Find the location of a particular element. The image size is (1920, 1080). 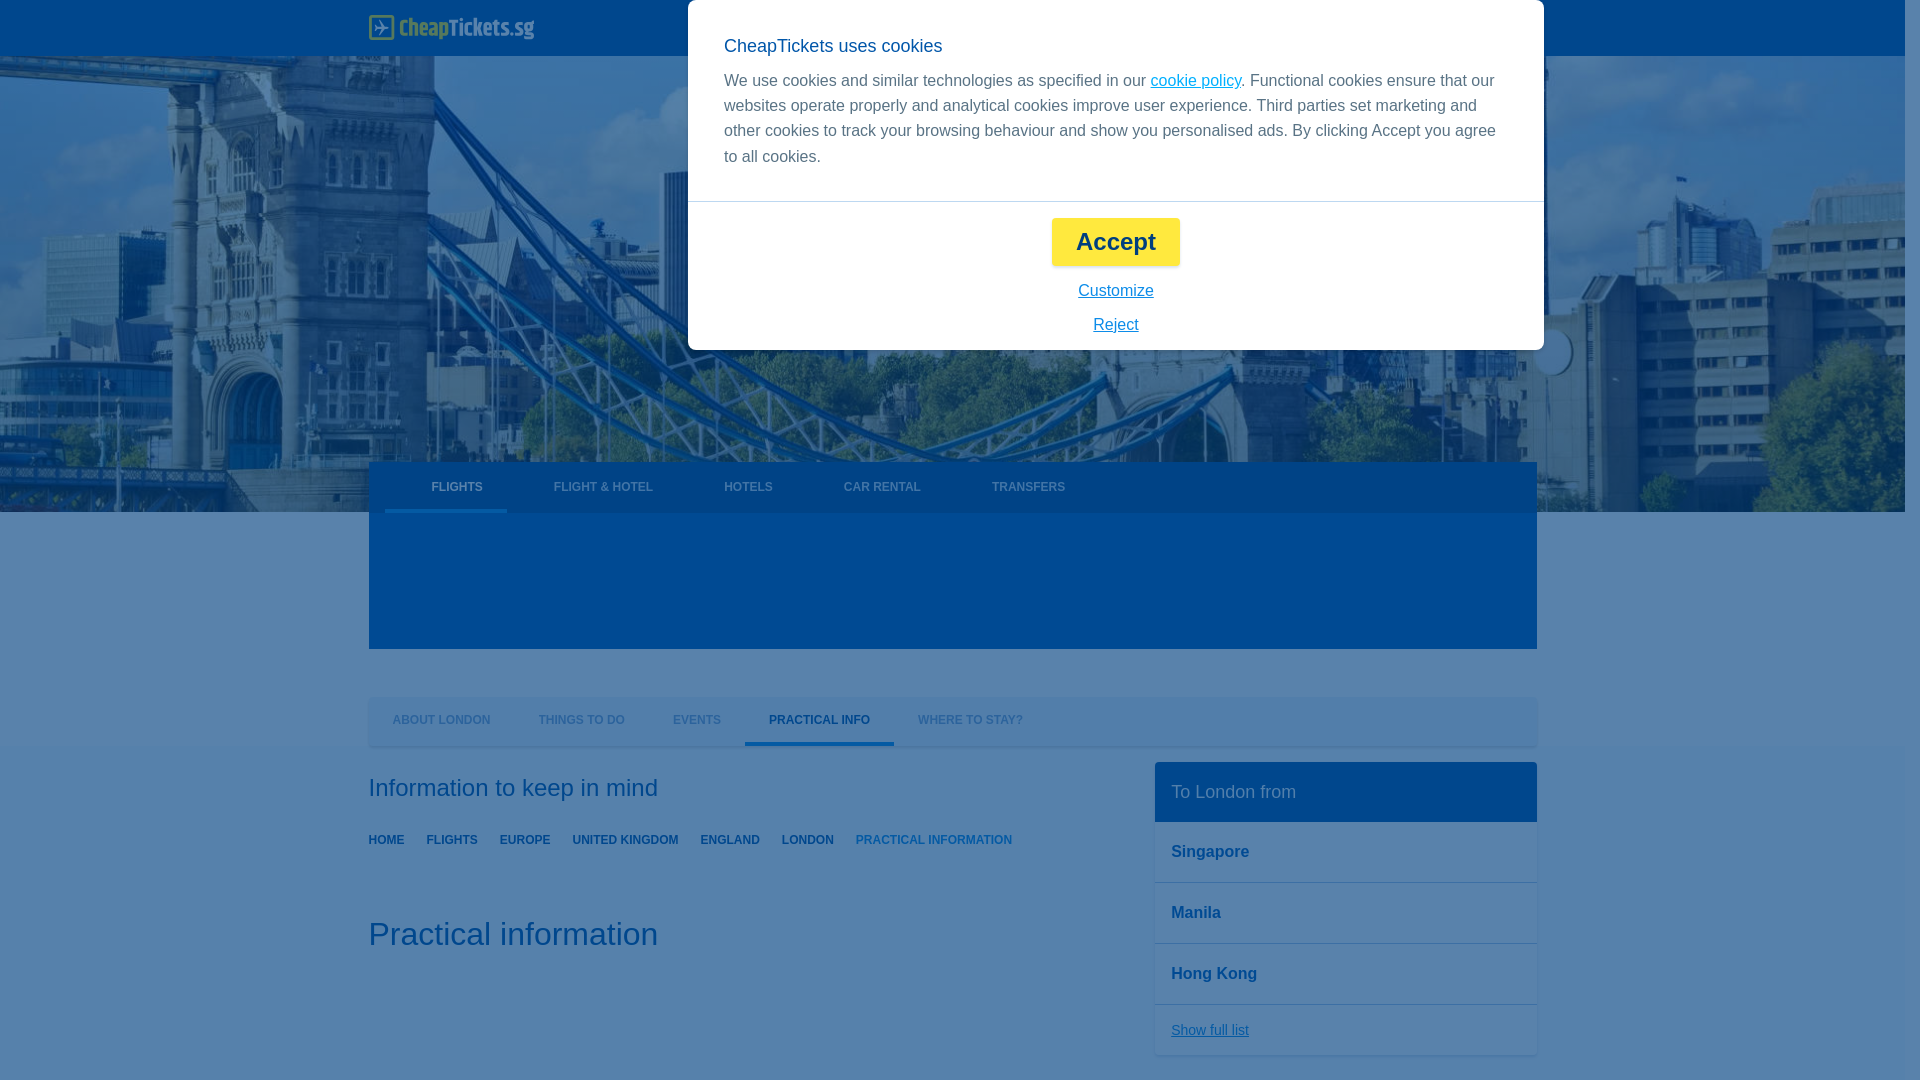

EUROPE is located at coordinates (525, 838).